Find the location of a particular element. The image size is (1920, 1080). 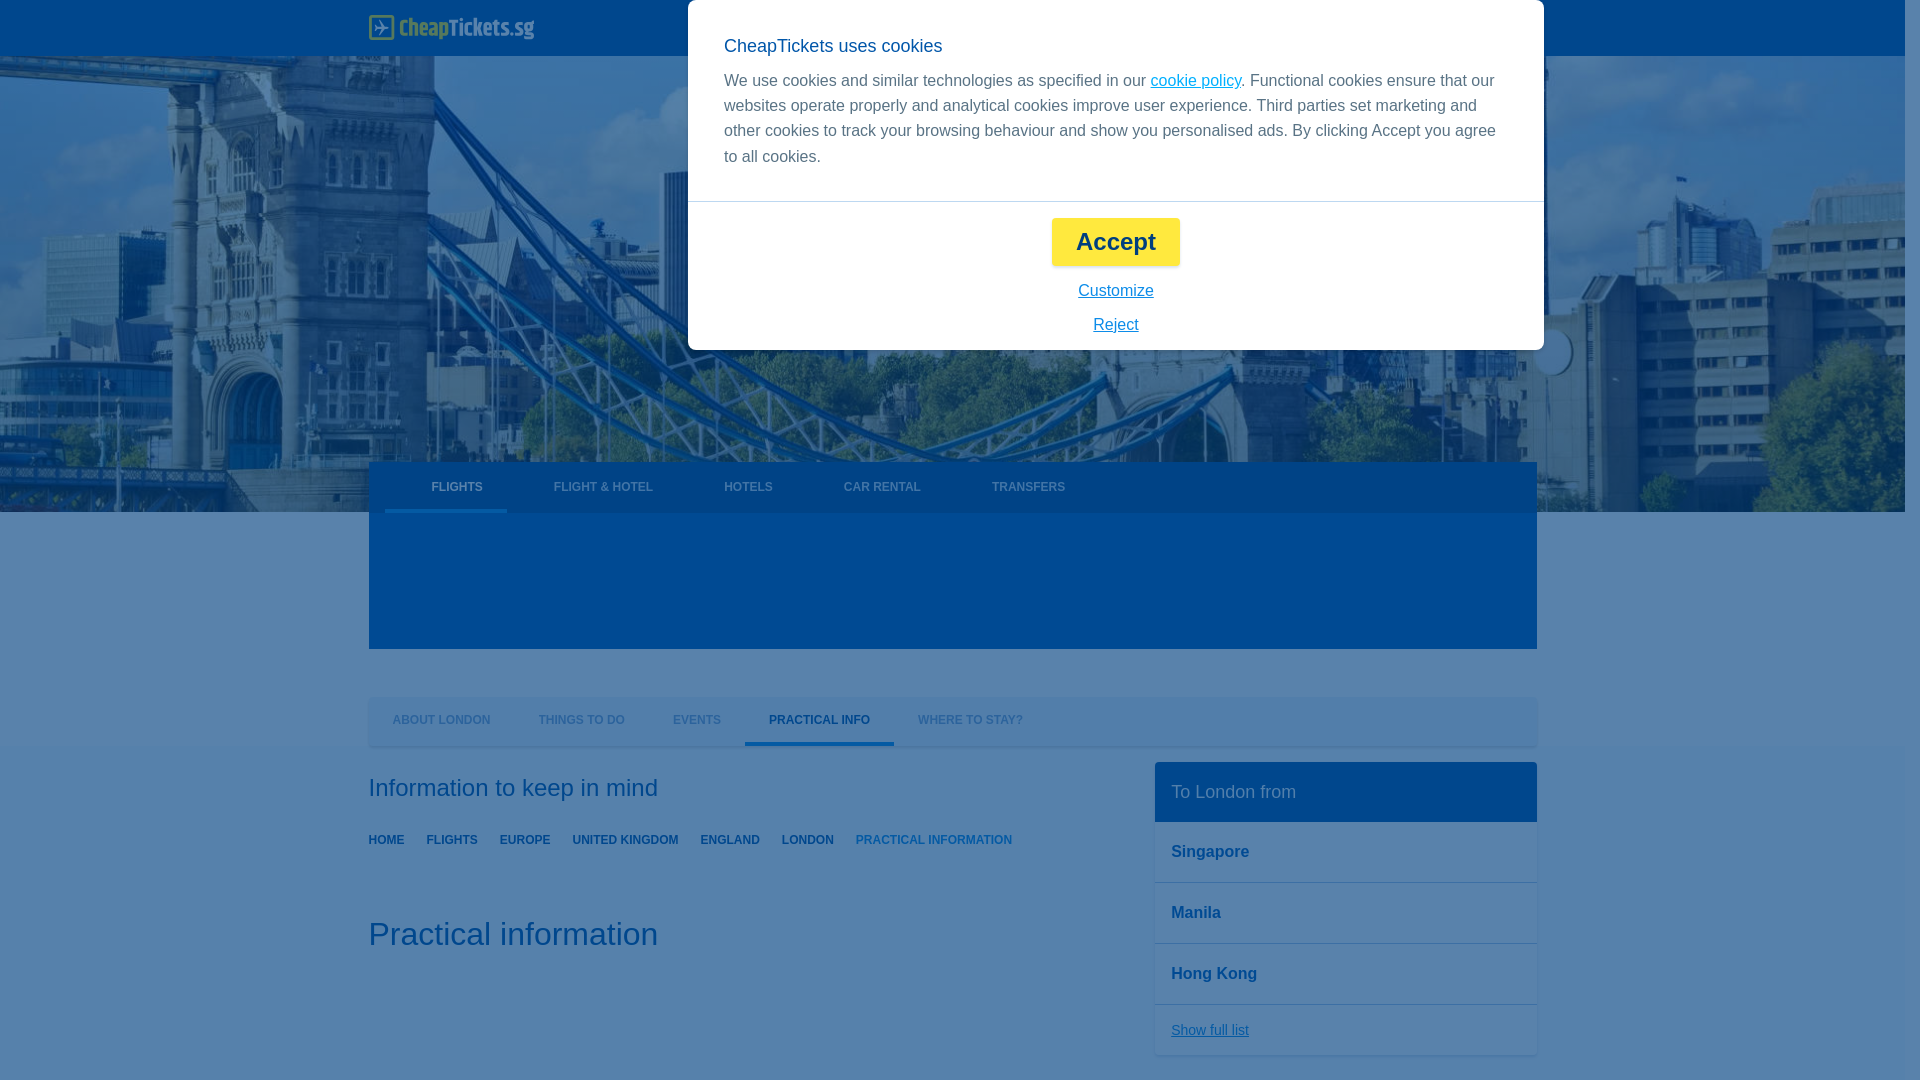

EUROPE is located at coordinates (525, 838).